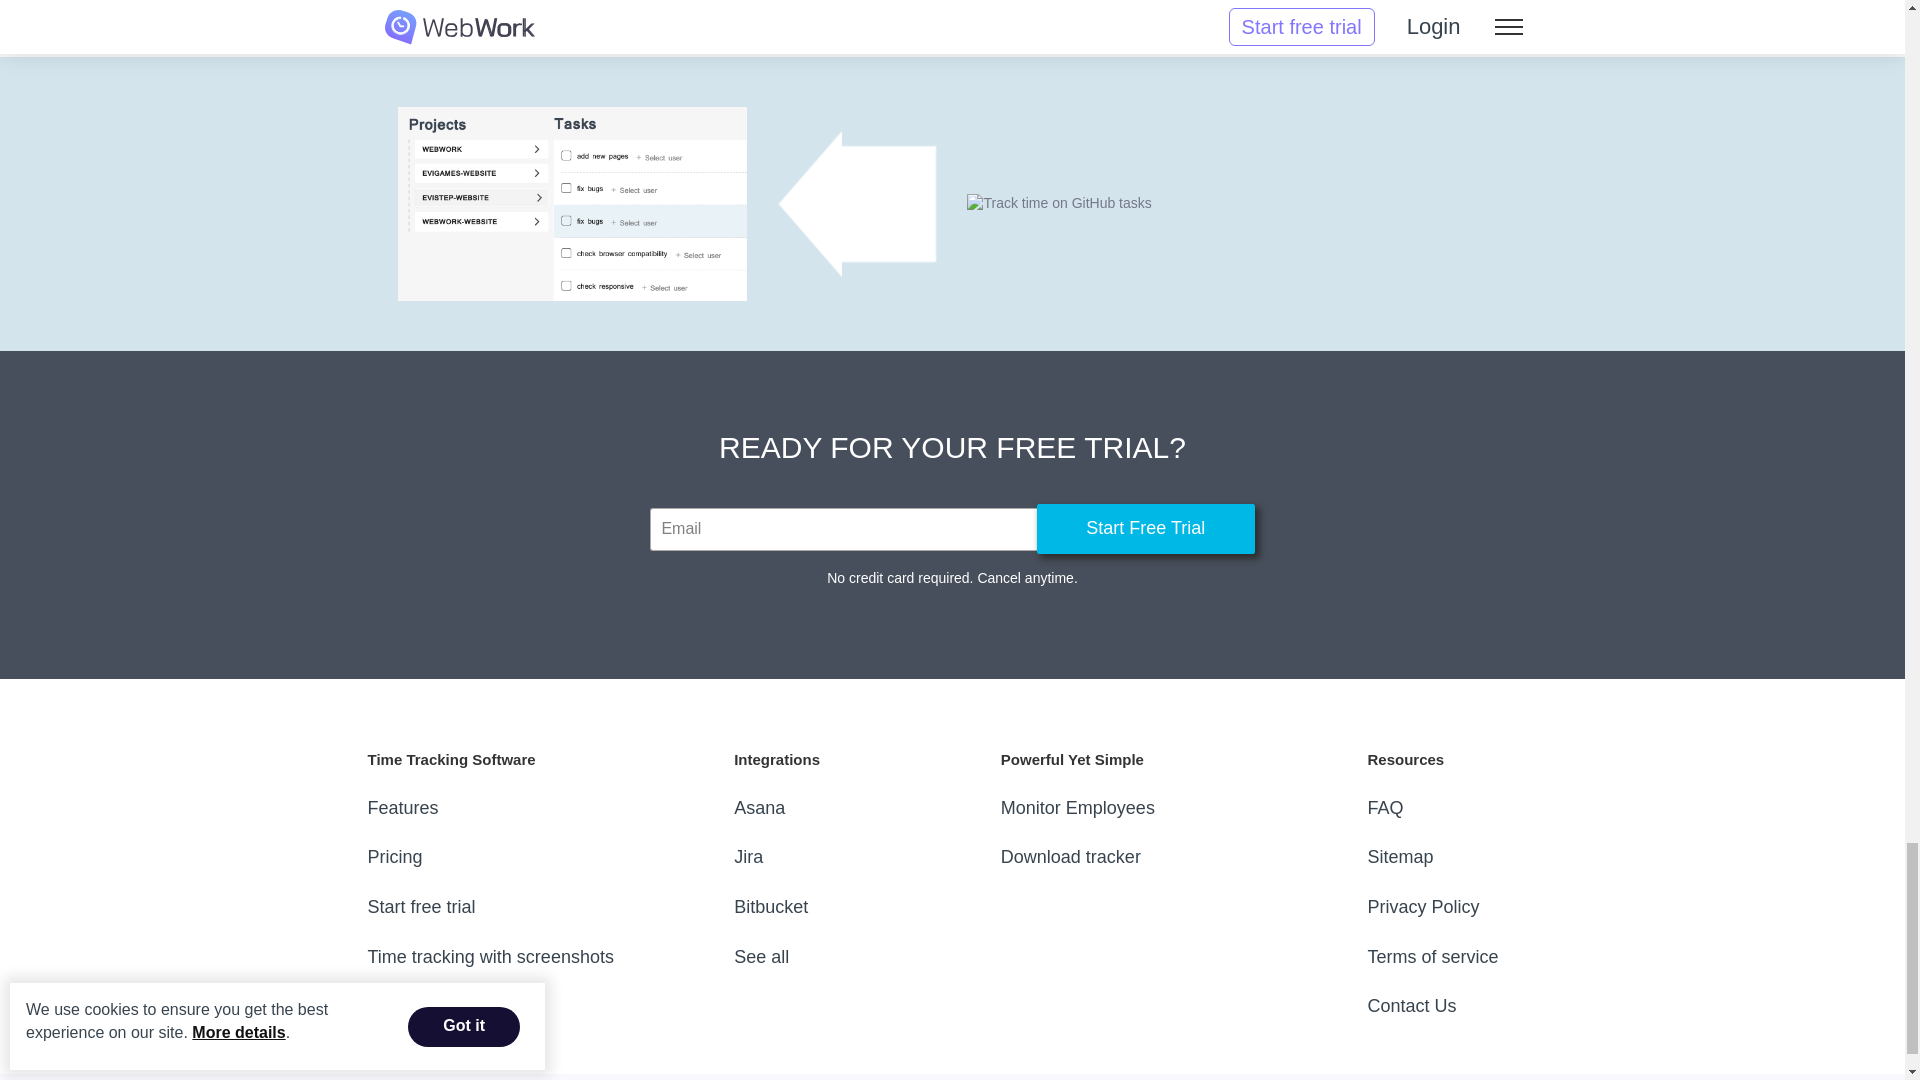 The image size is (1920, 1080). Describe the element at coordinates (1422, 906) in the screenshot. I see `Privacy Policy` at that location.